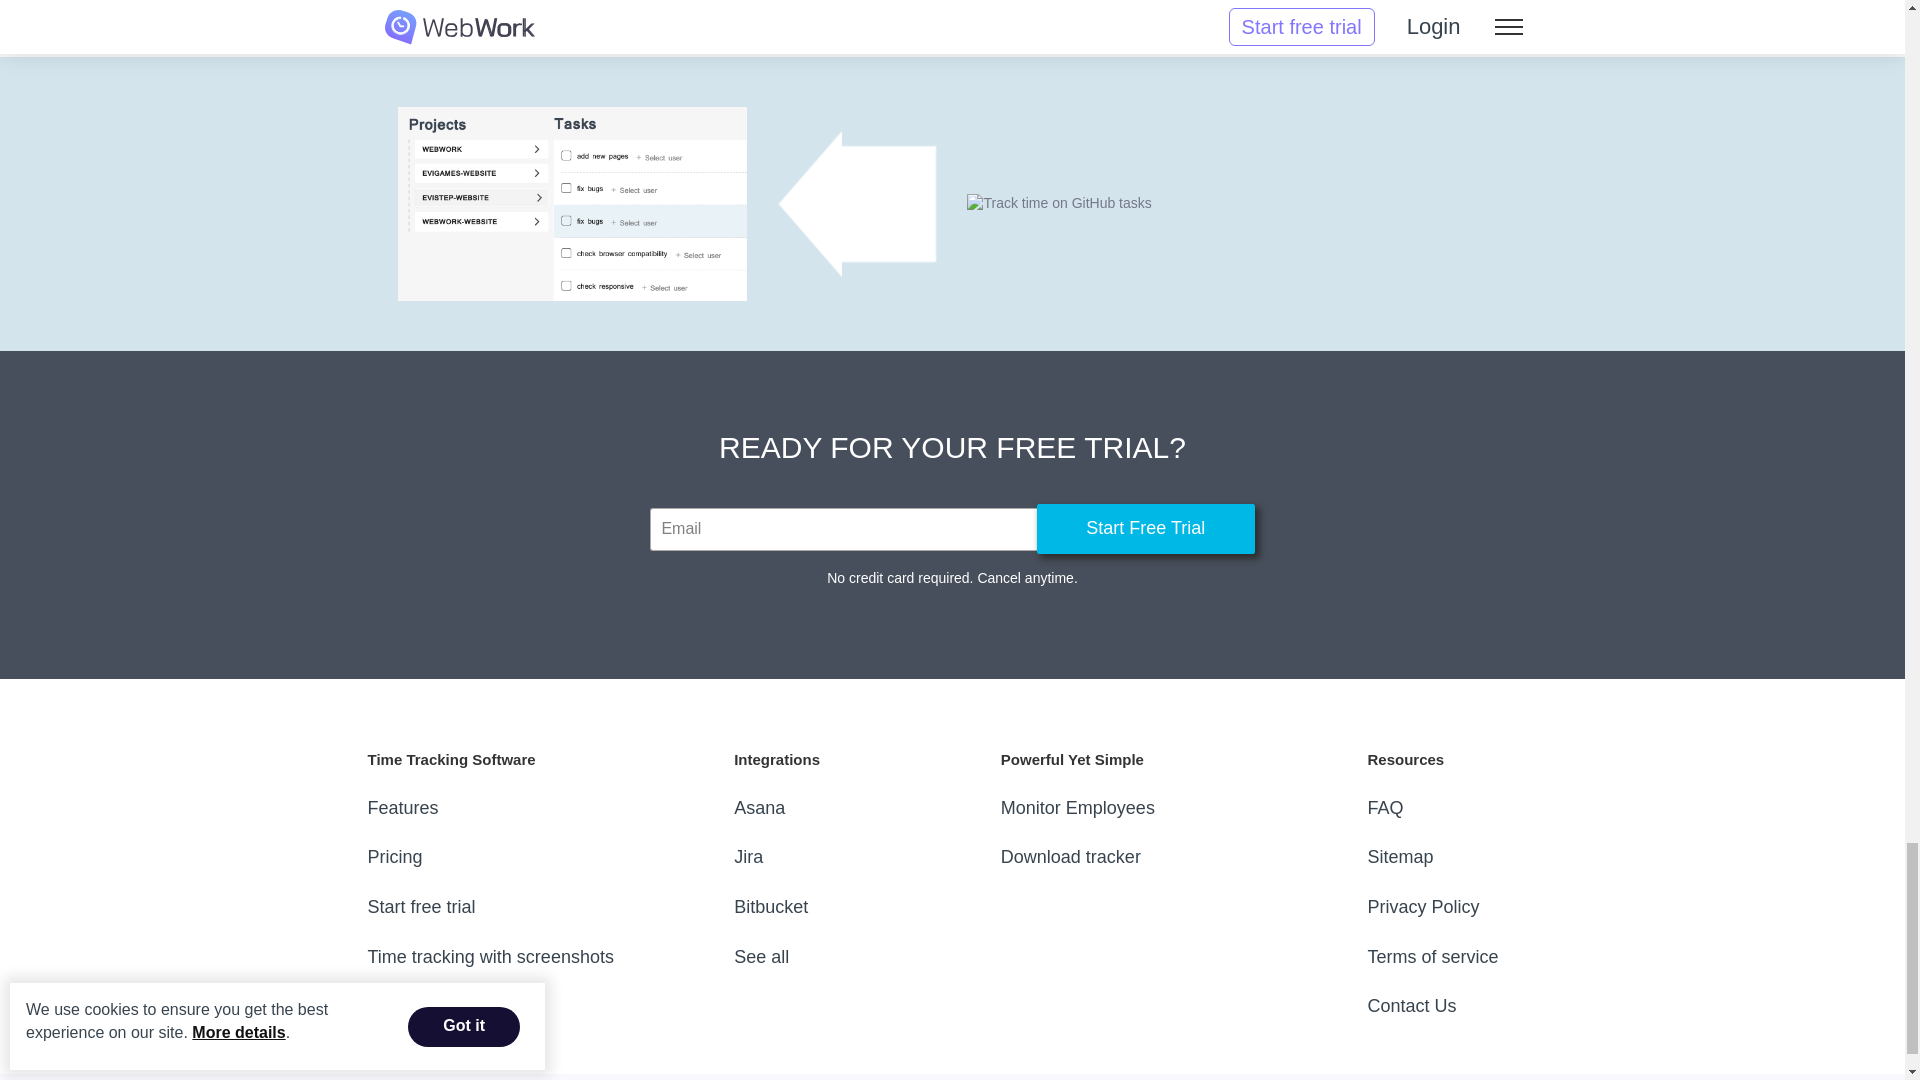 The image size is (1920, 1080). Describe the element at coordinates (1422, 906) in the screenshot. I see `Privacy Policy` at that location.